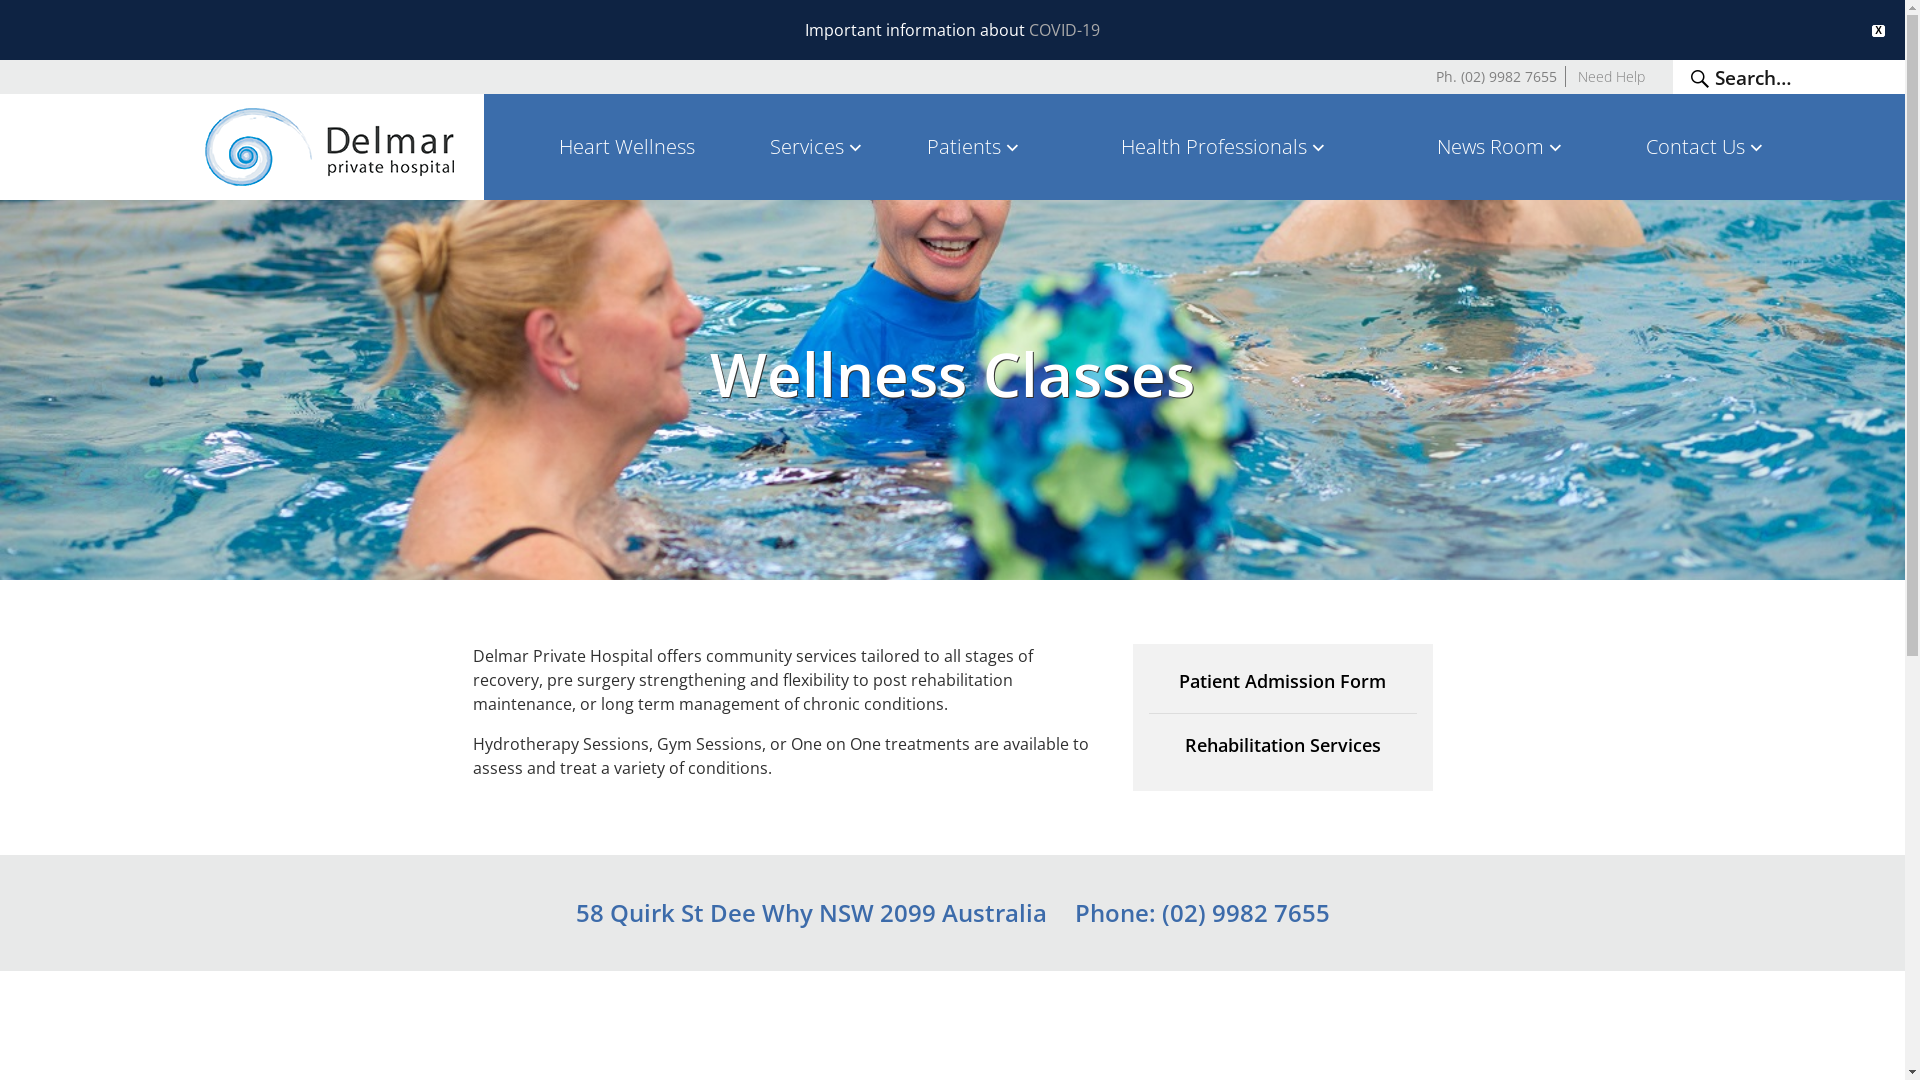  I want to click on COVID-19, so click(1064, 30).